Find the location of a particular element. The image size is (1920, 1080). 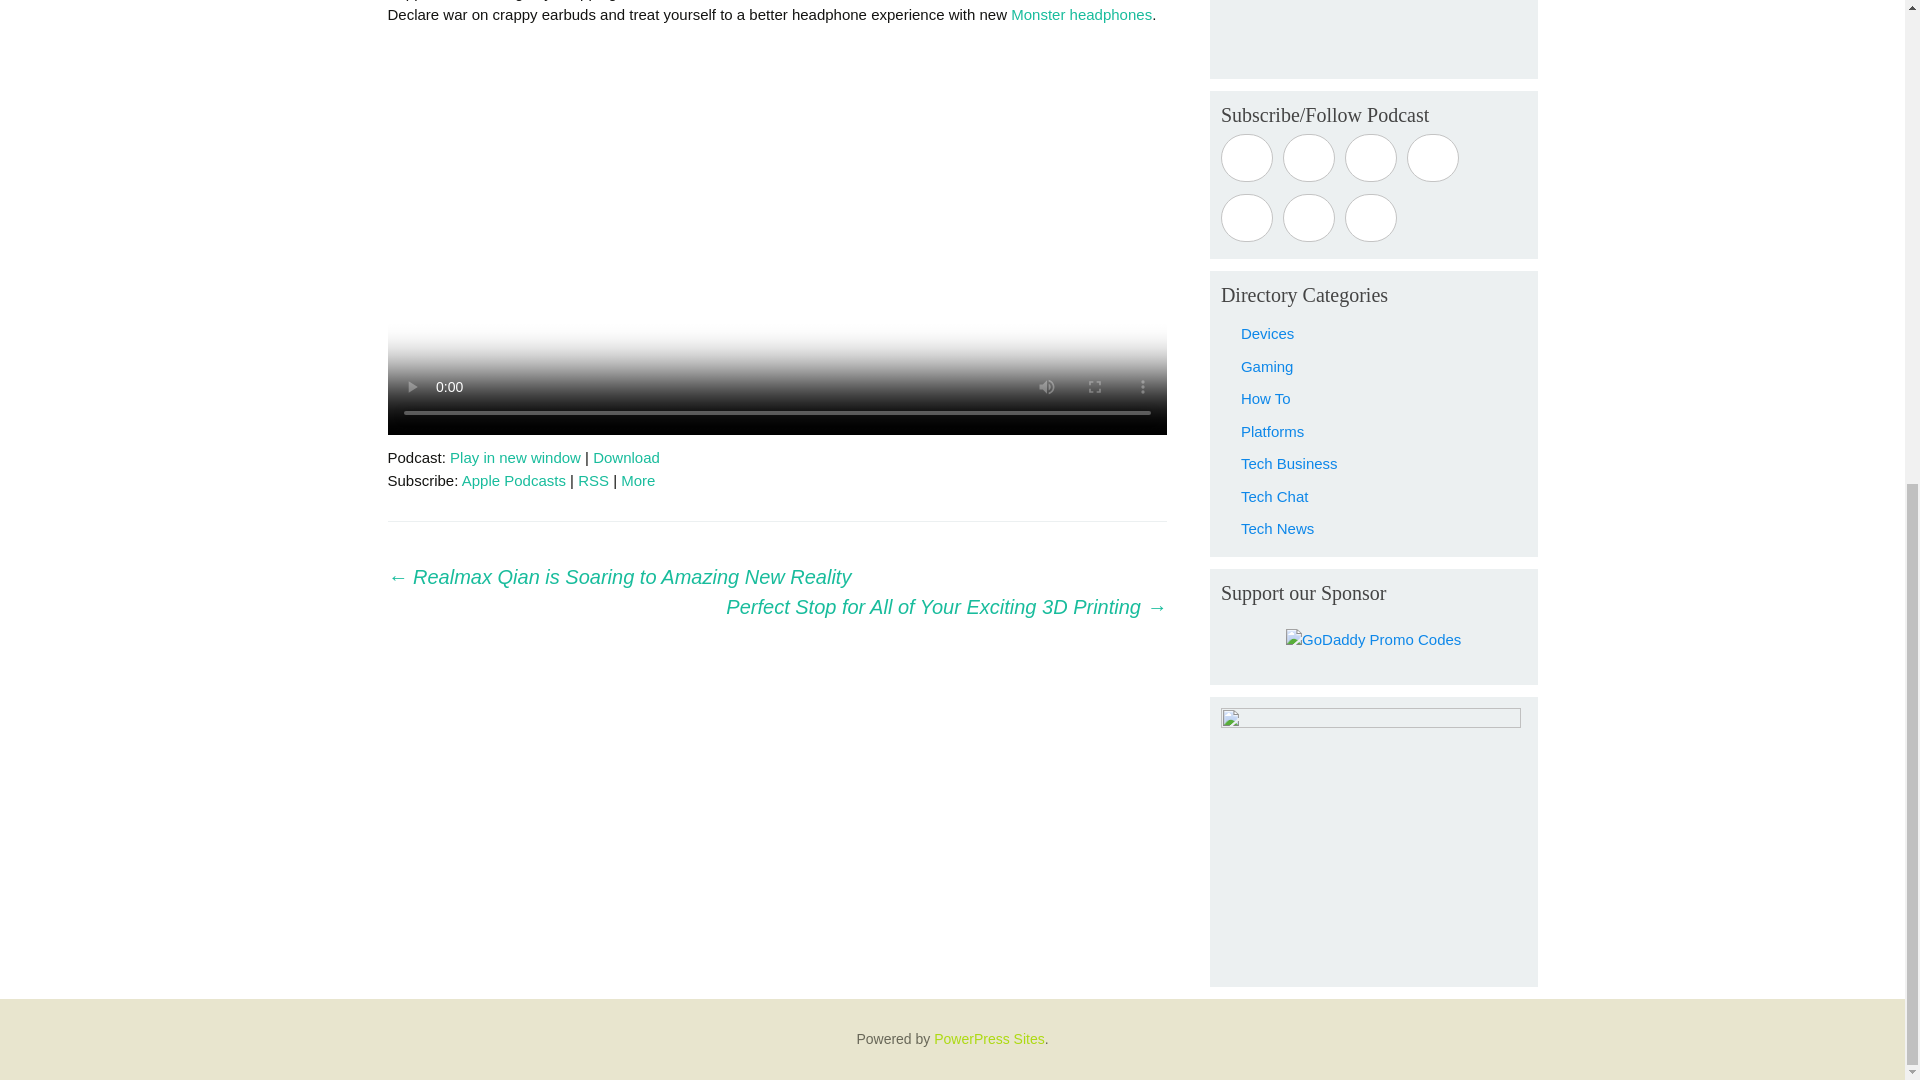

Subscribe via RSS is located at coordinates (1308, 218).